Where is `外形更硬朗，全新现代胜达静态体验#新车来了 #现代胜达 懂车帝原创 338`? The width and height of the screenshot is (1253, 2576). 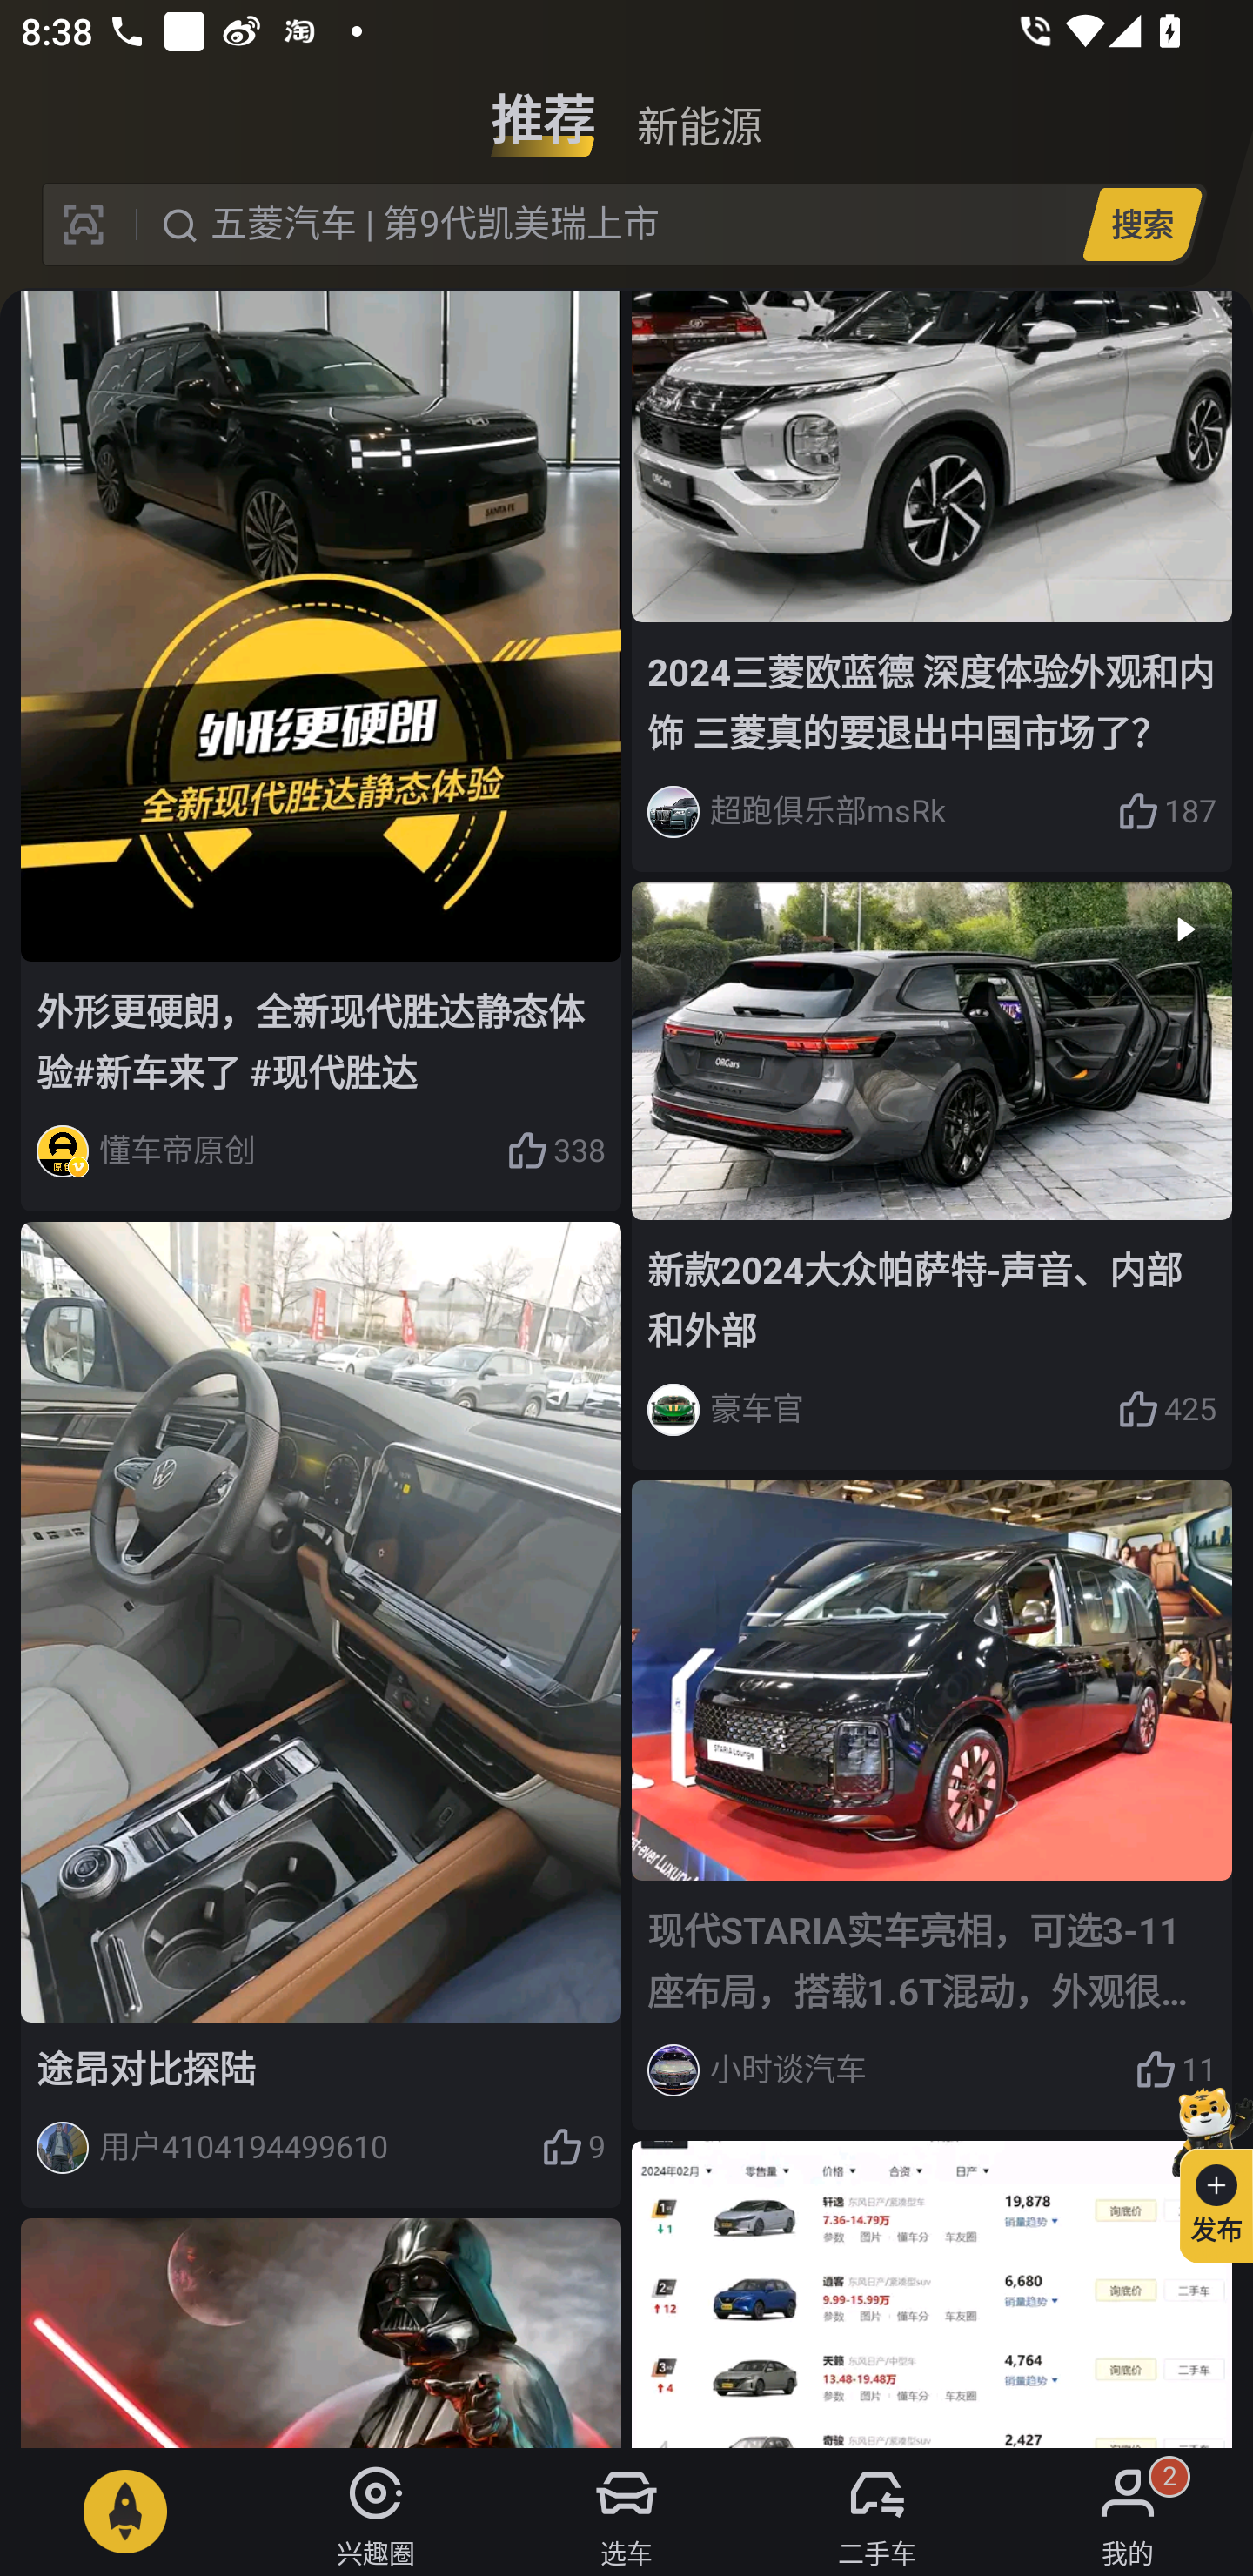
外形更硬朗，全新现代胜达静态体验#新车来了 #现代胜达 懂车帝原创 338 is located at coordinates (321, 750).